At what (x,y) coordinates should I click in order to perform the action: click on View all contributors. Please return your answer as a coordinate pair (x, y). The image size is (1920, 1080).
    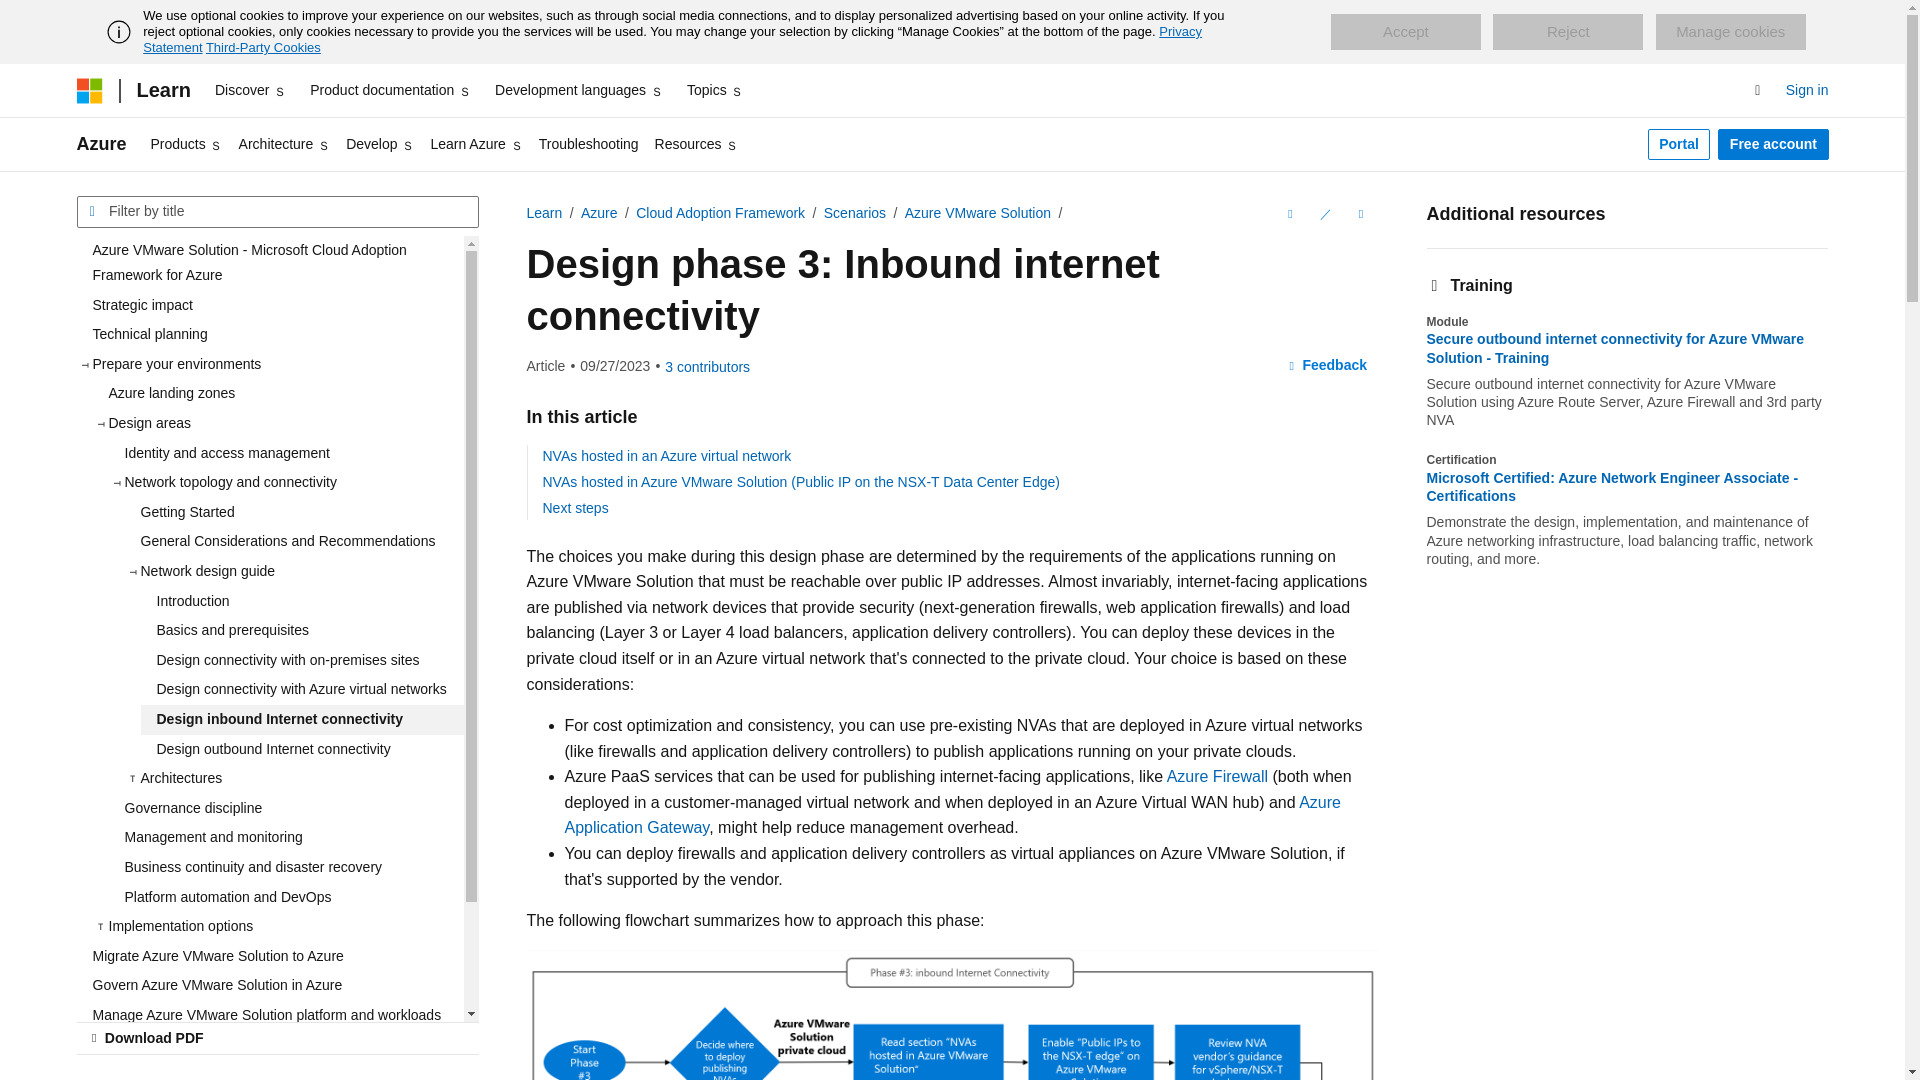
    Looking at the image, I should click on (707, 366).